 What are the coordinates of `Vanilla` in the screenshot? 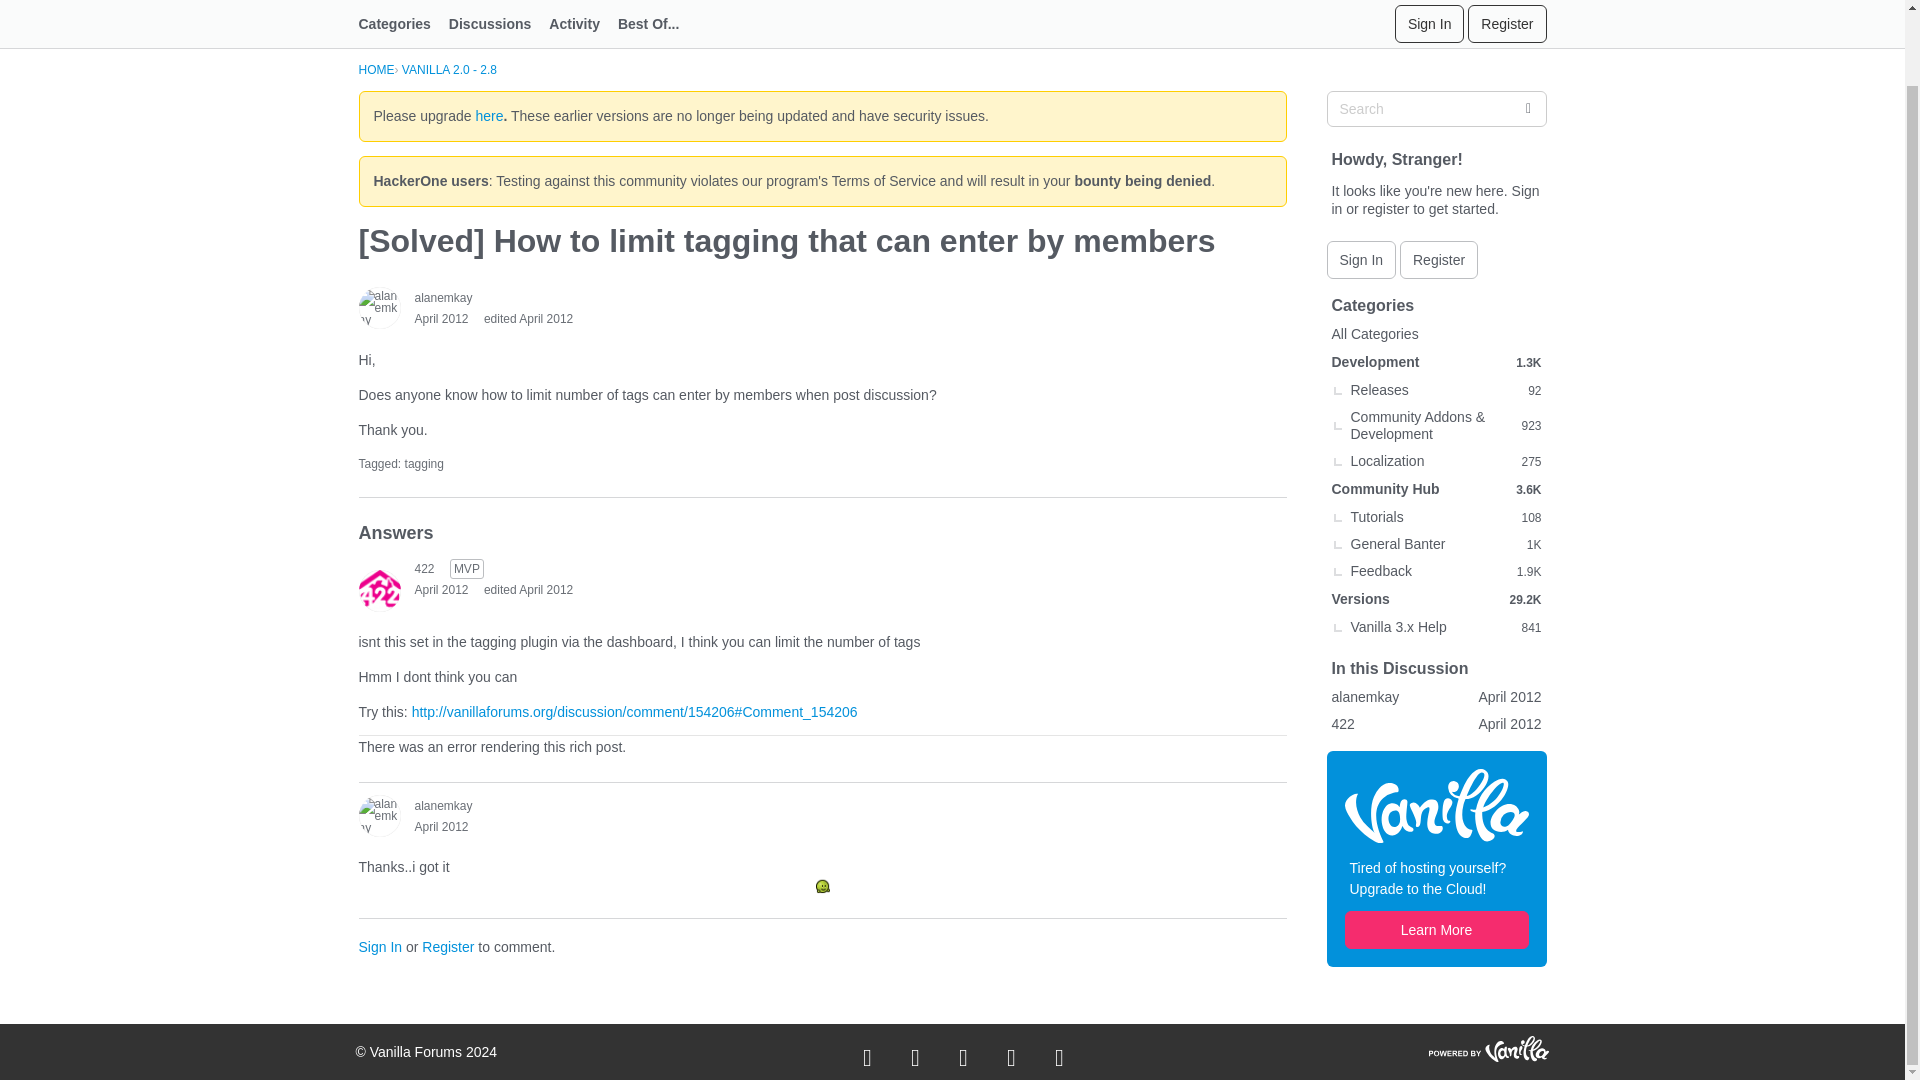 It's located at (1436, 804).